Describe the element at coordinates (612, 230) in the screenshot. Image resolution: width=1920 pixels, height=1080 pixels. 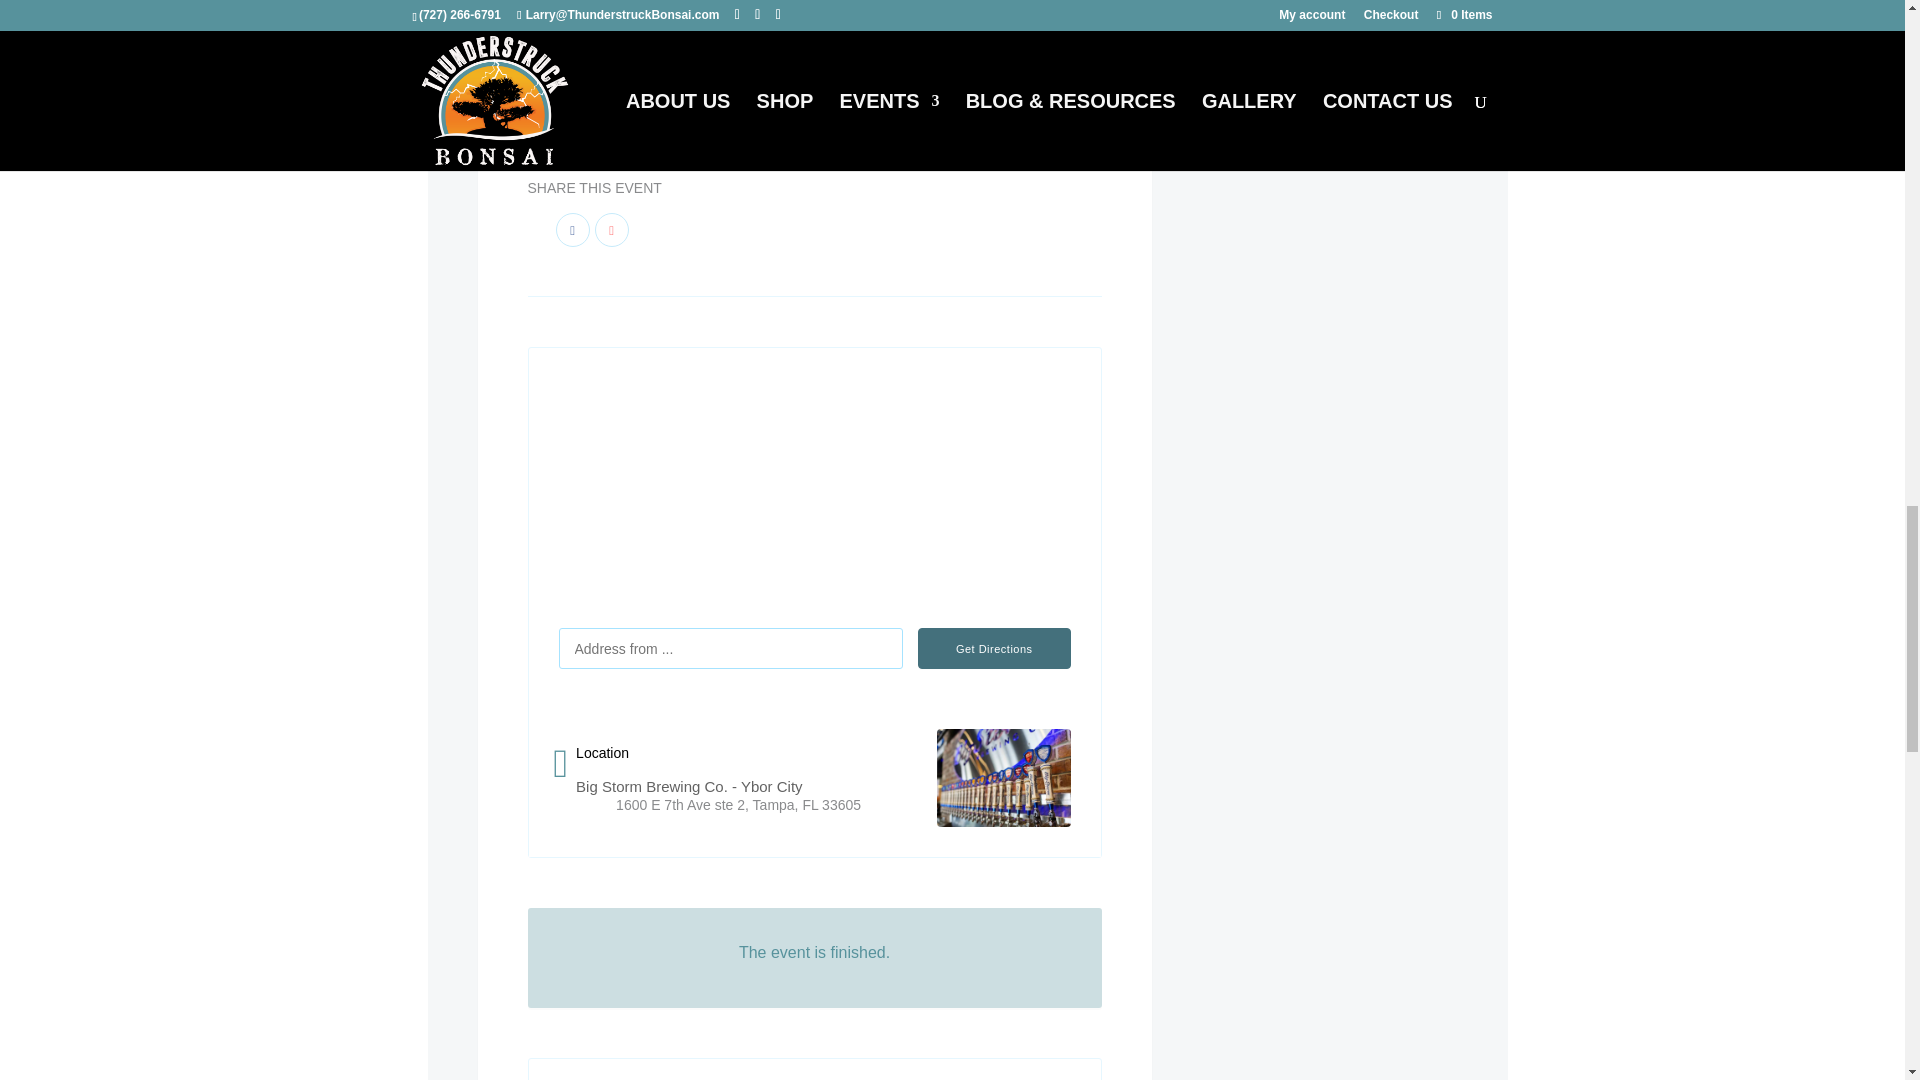
I see `Email` at that location.